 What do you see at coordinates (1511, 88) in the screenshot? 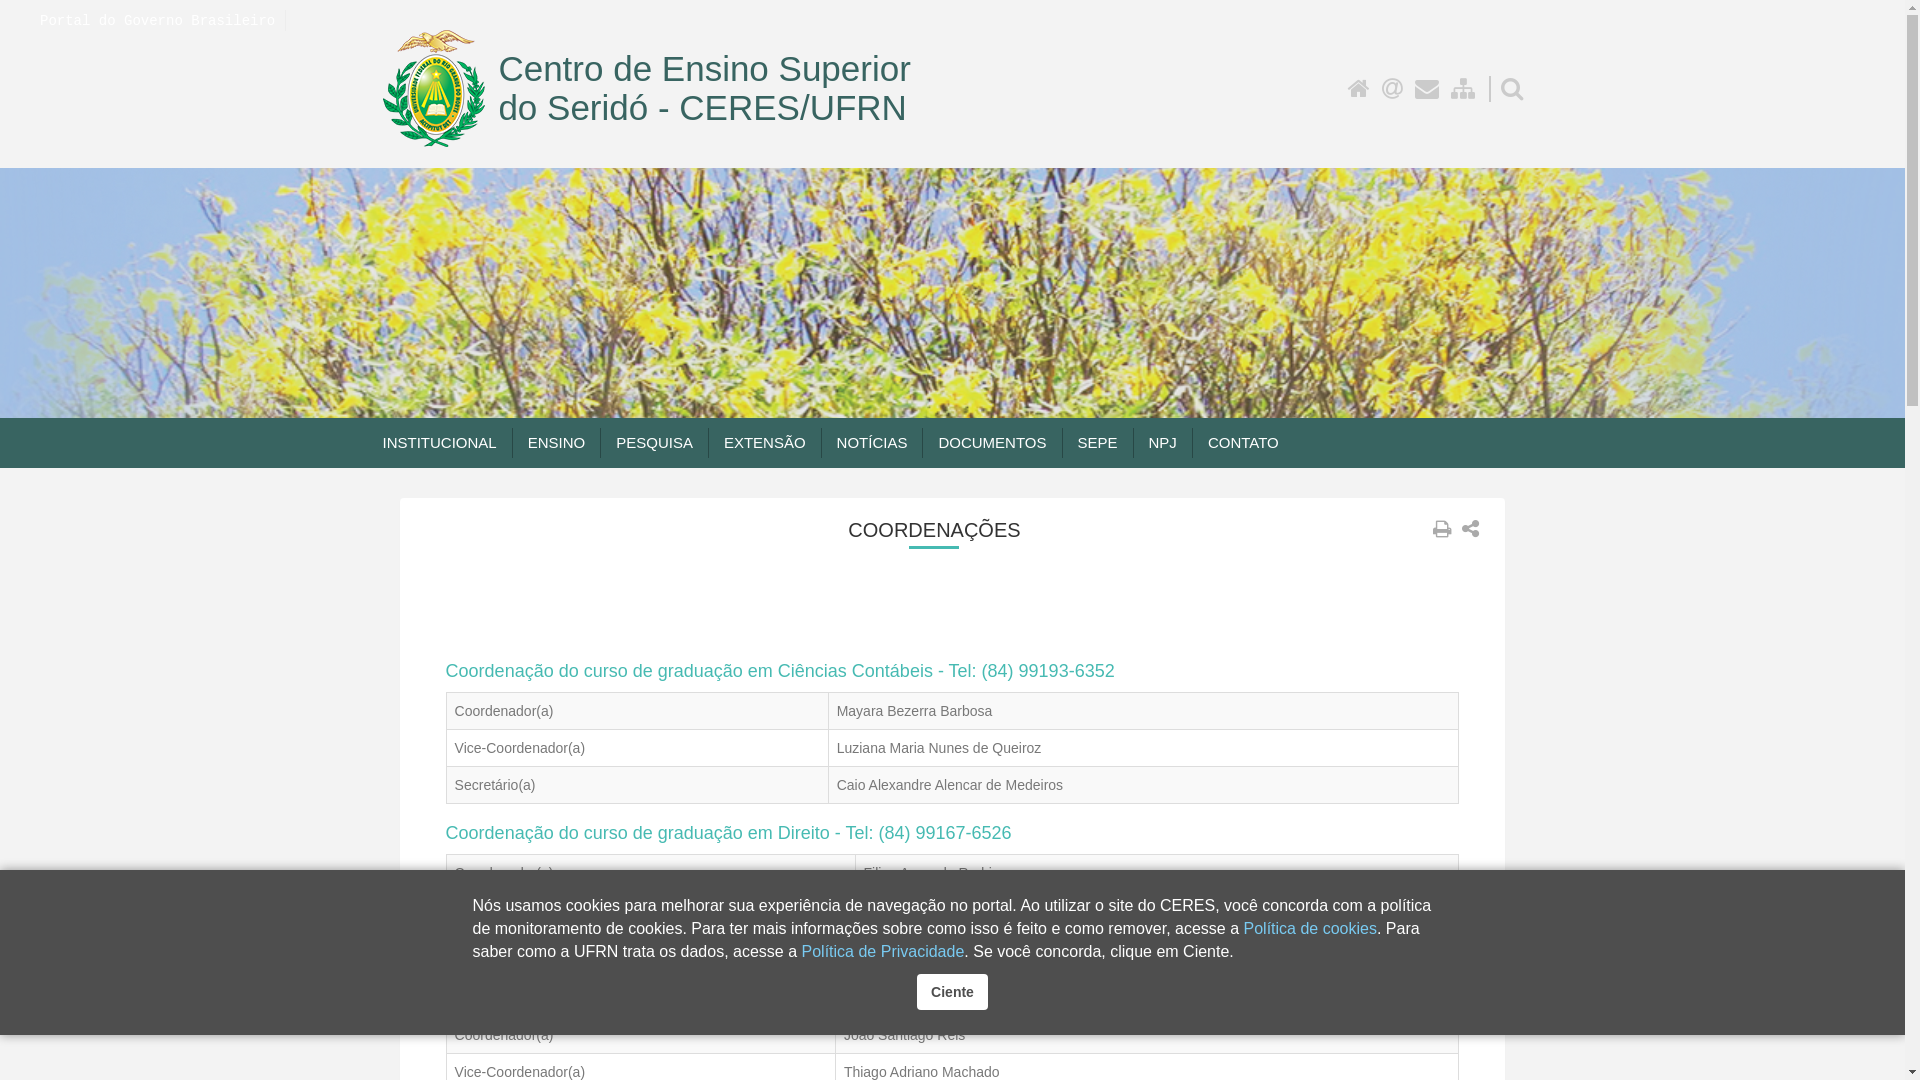
I see `Pesquisar` at bounding box center [1511, 88].